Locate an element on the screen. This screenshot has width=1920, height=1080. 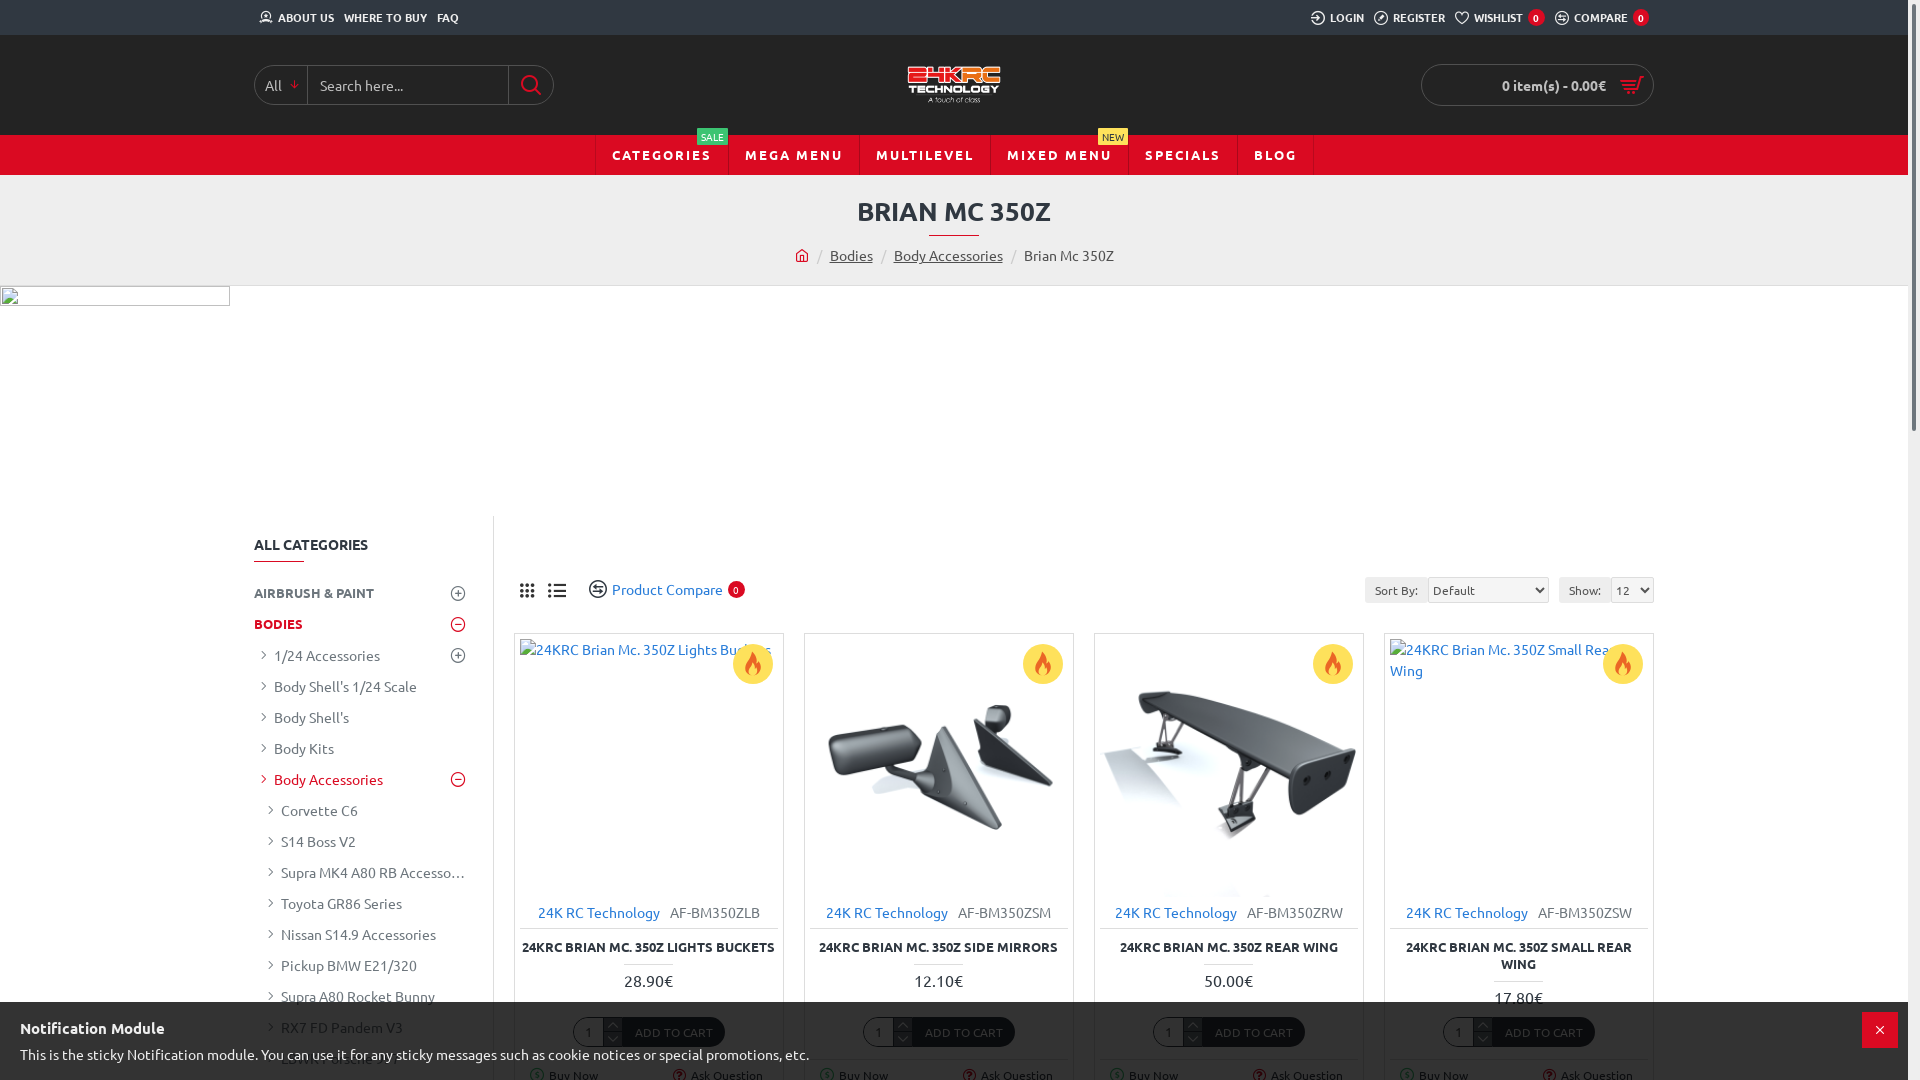
24KRC Brian Mc. 350Z Rear Wing is located at coordinates (1229, 768).